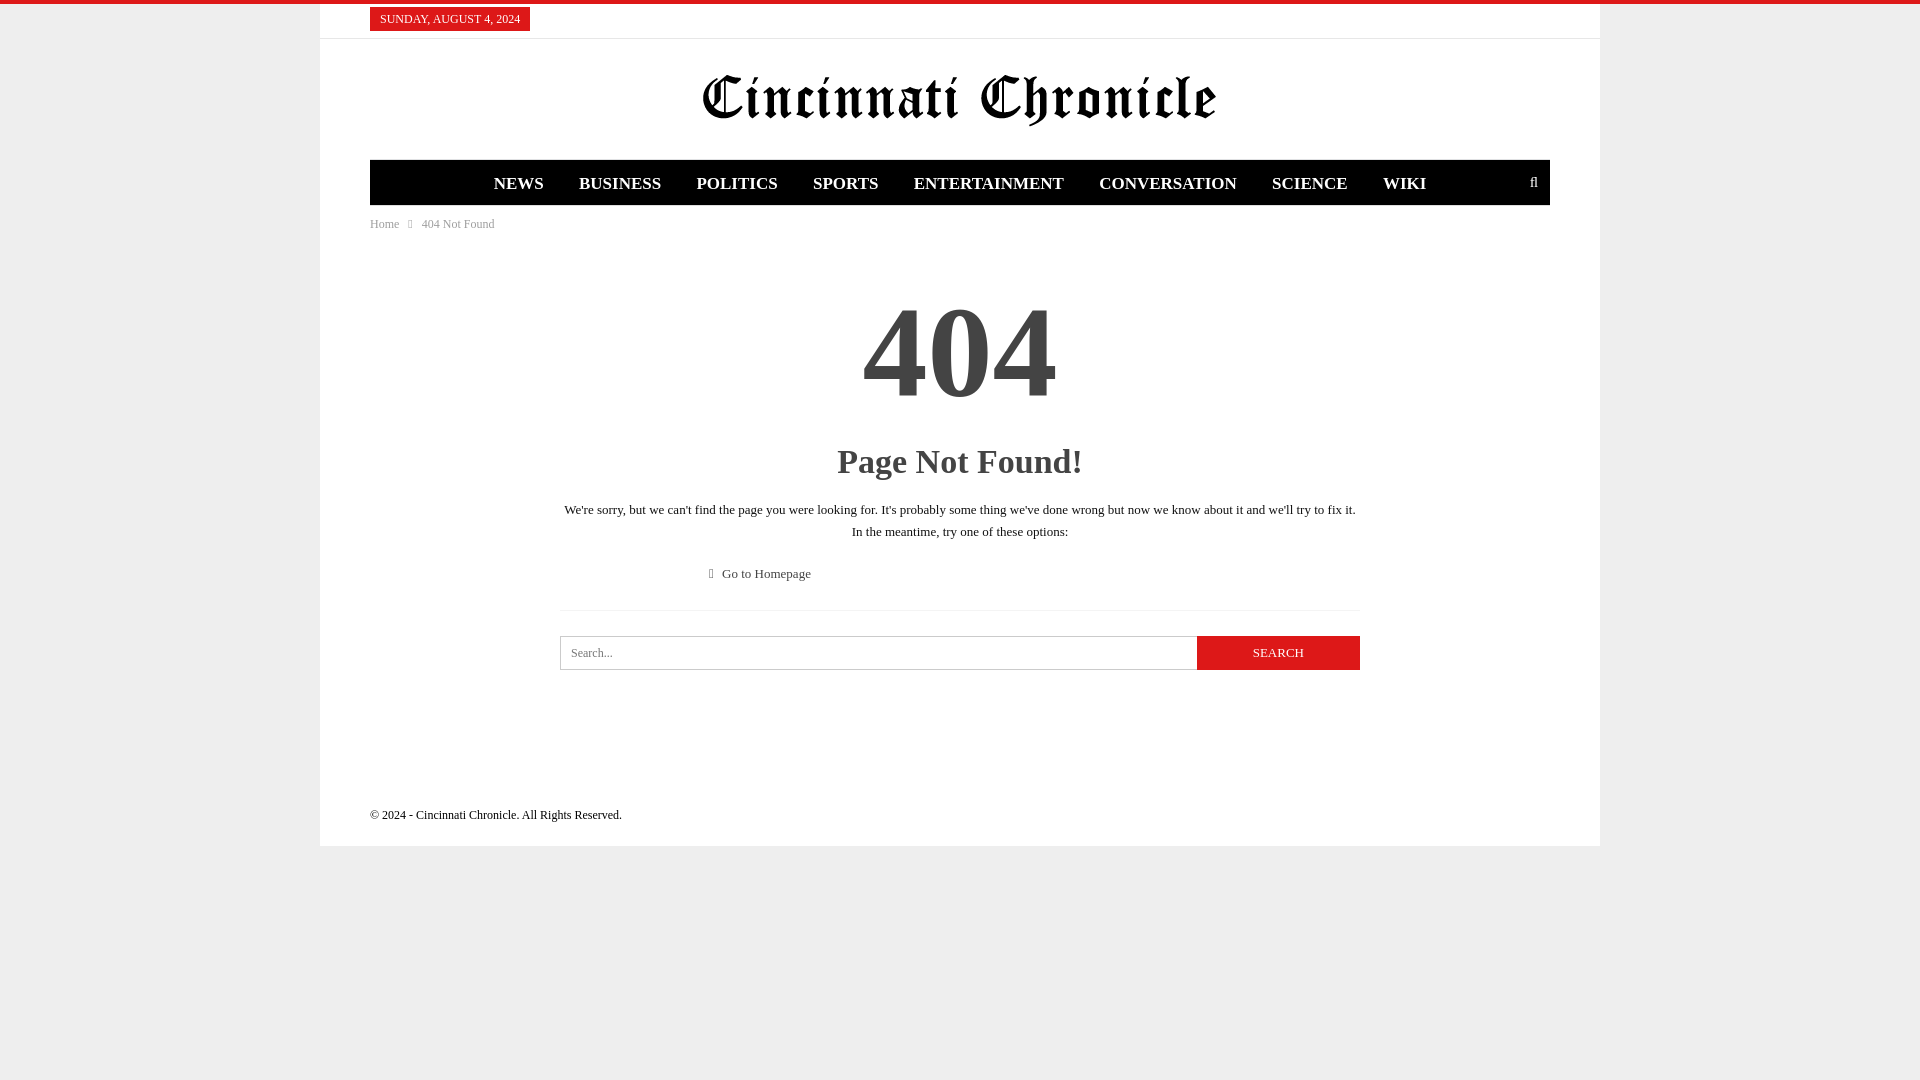 This screenshot has height=1080, width=1920. I want to click on Search, so click(1278, 652).